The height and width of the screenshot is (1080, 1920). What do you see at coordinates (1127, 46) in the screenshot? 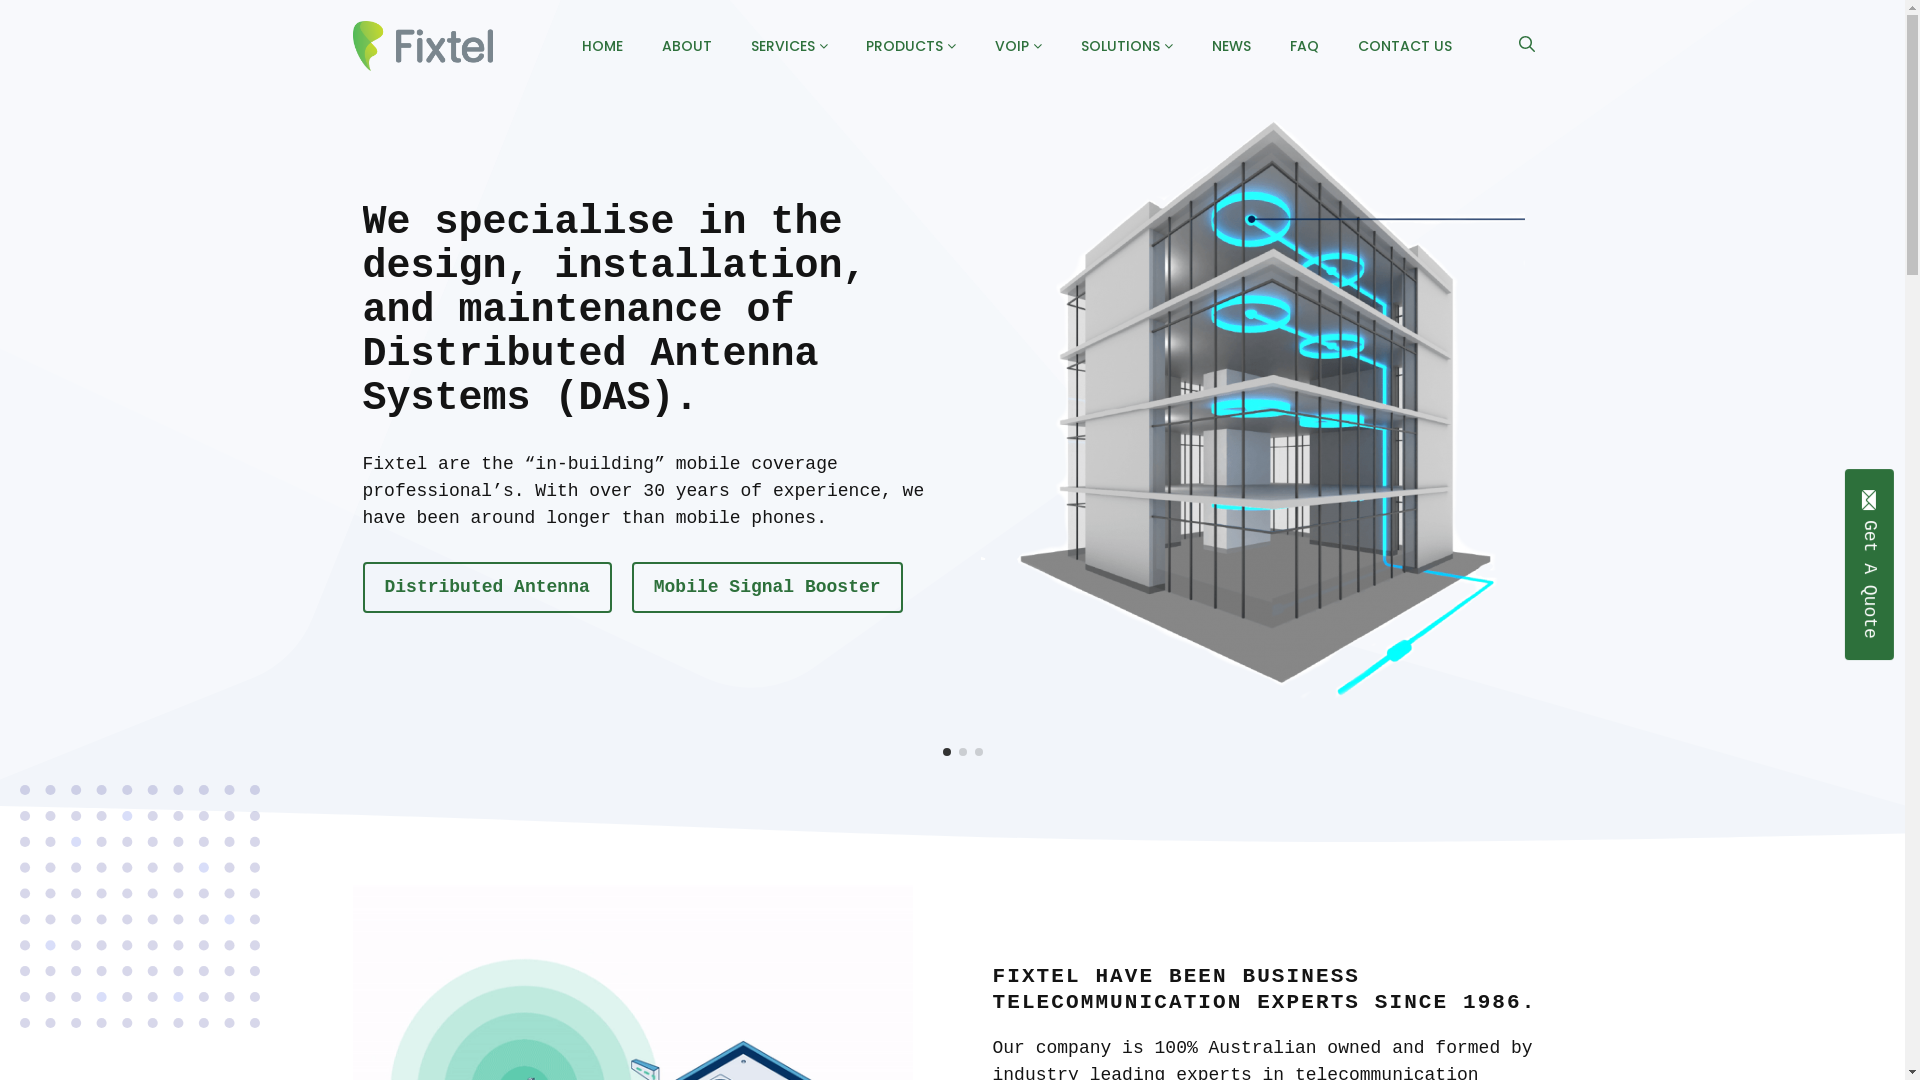
I see `SOLUTIONS` at bounding box center [1127, 46].